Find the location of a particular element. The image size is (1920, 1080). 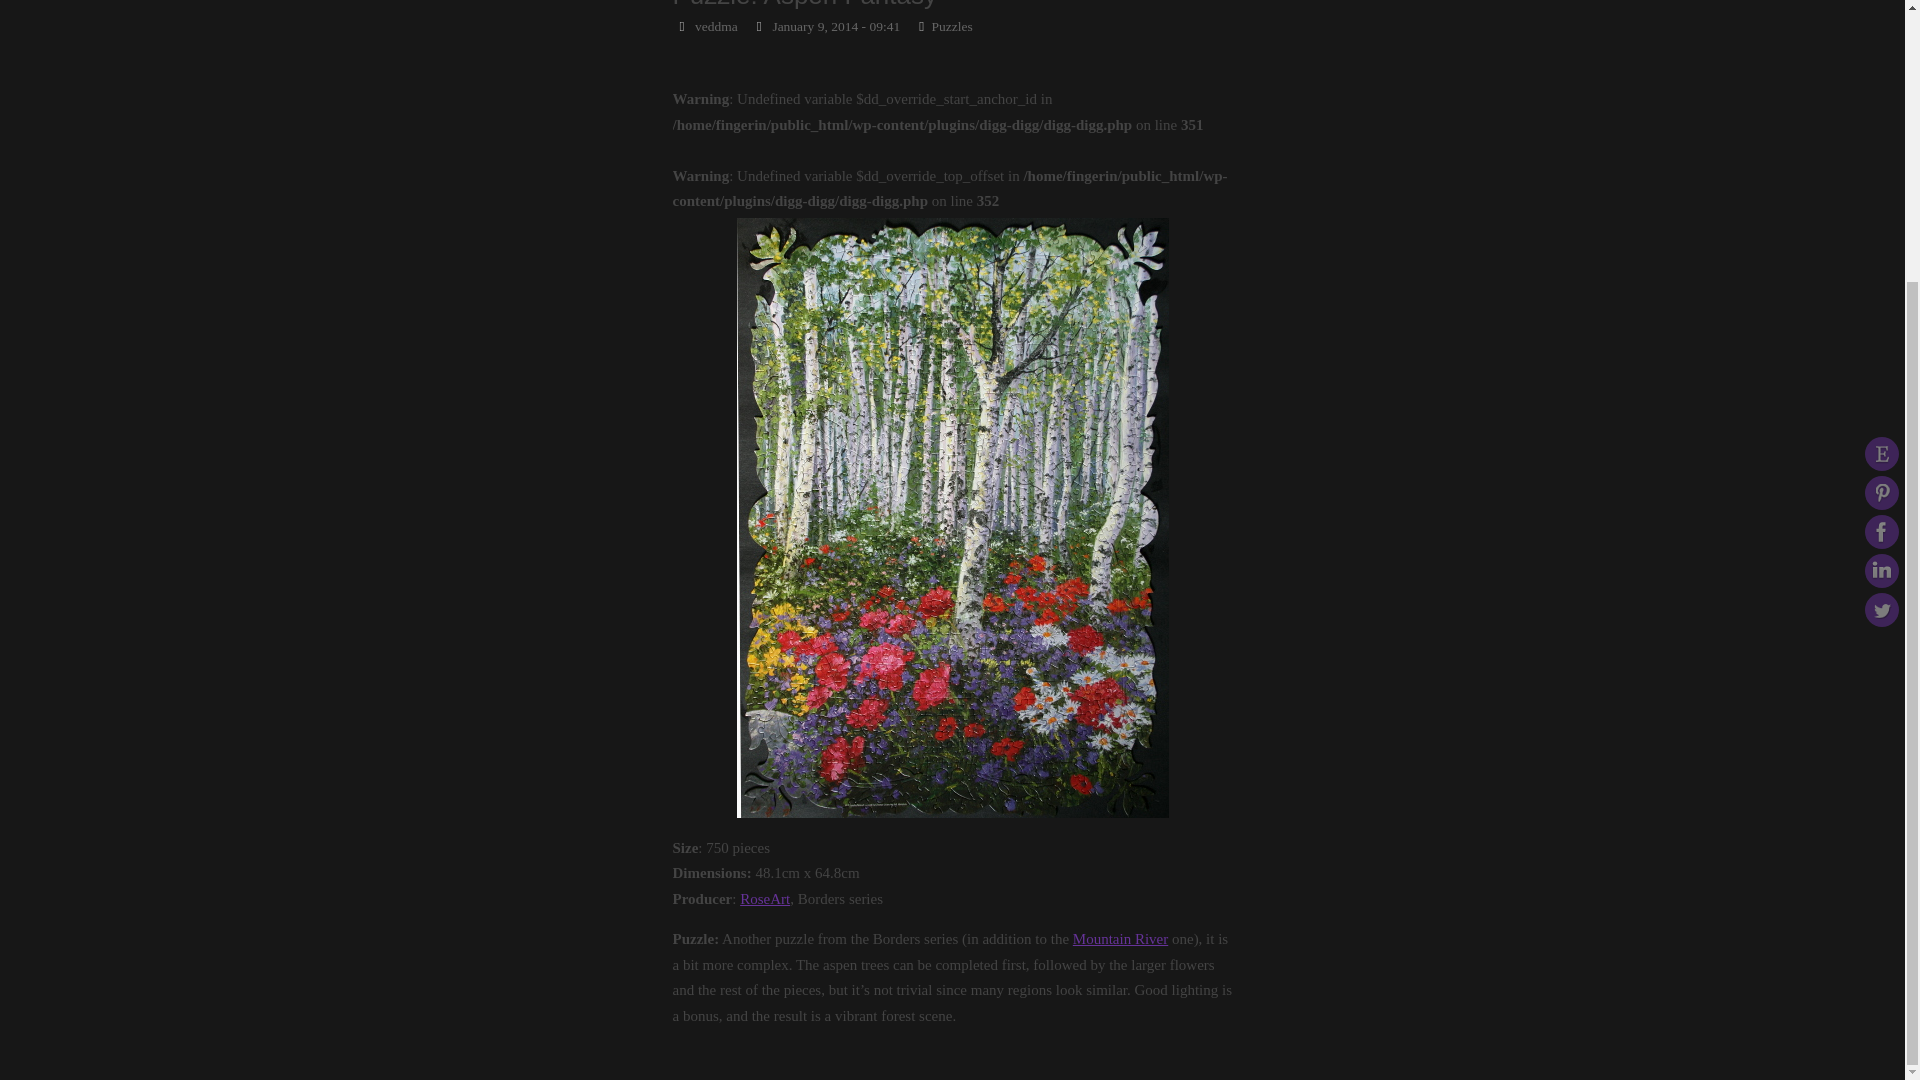

Facebook is located at coordinates (1881, 162).